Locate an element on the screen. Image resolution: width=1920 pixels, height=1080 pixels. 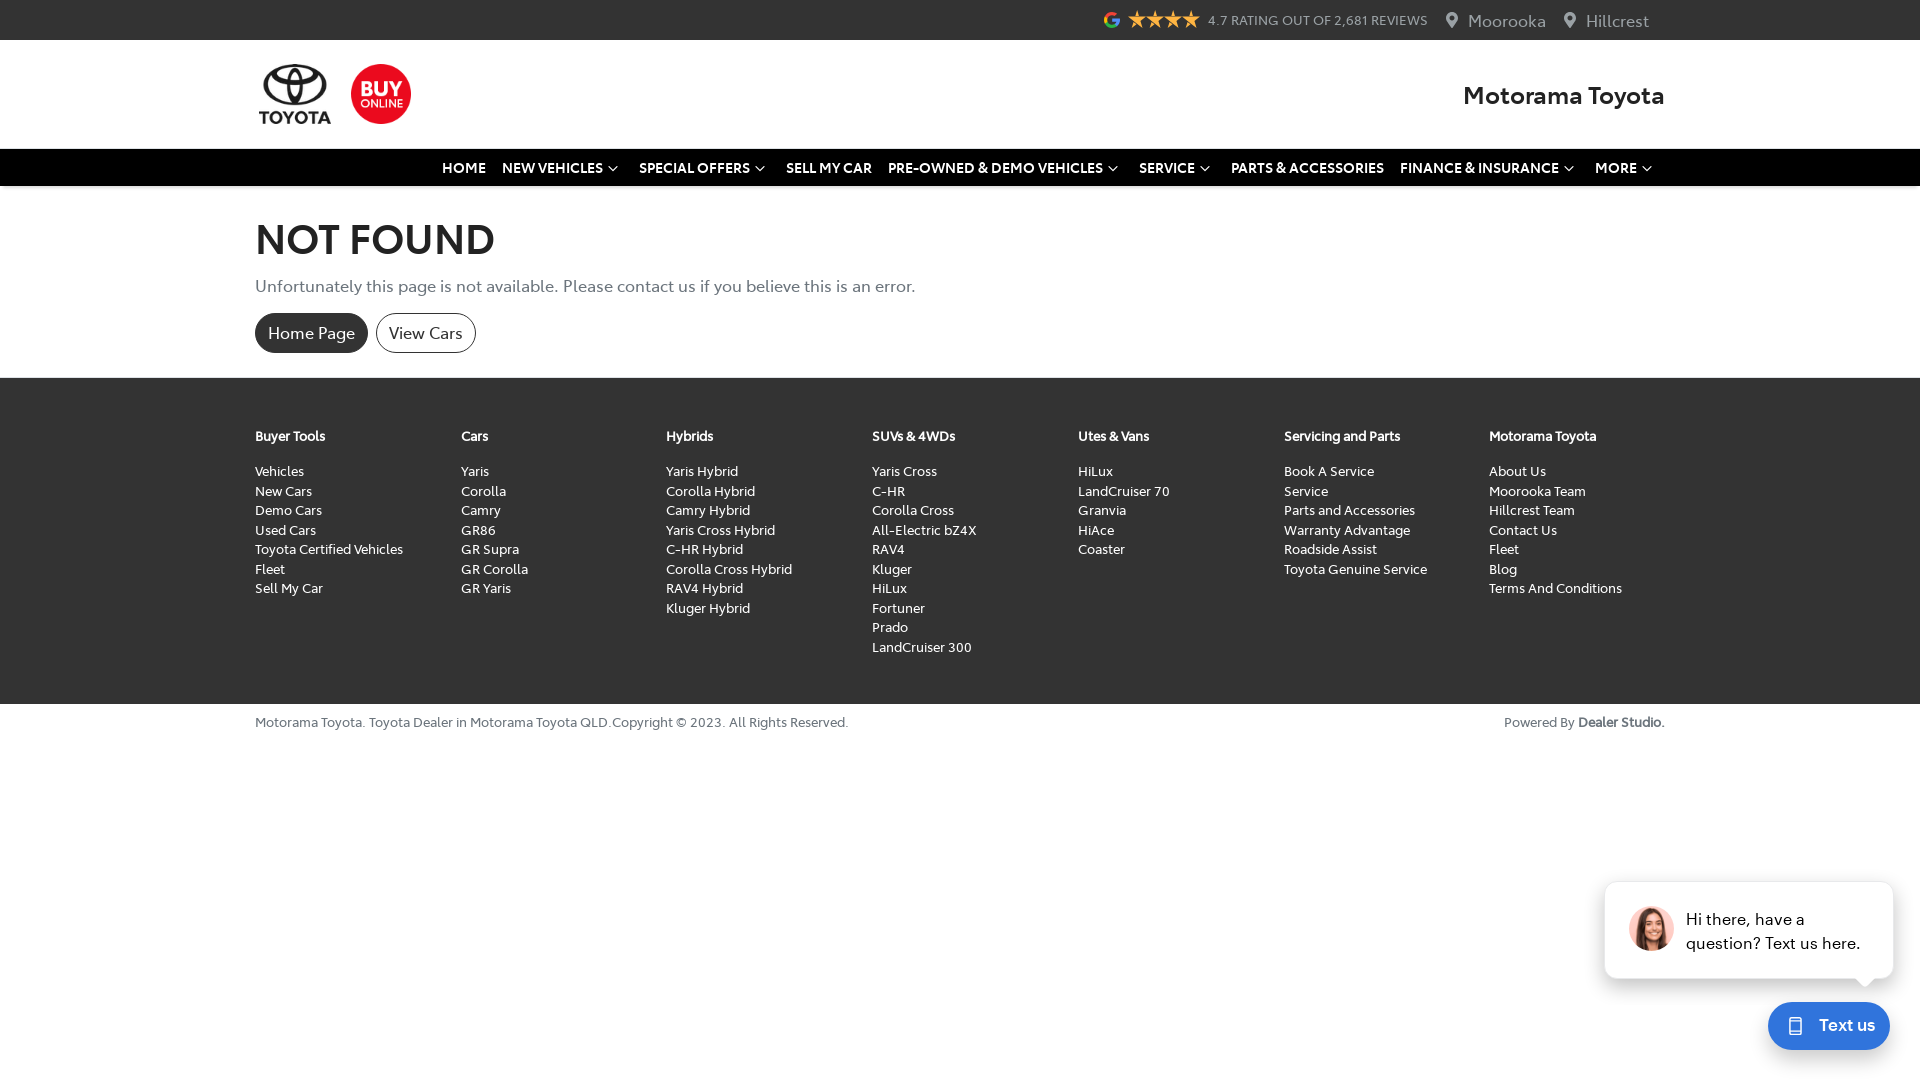
GR86 is located at coordinates (478, 530).